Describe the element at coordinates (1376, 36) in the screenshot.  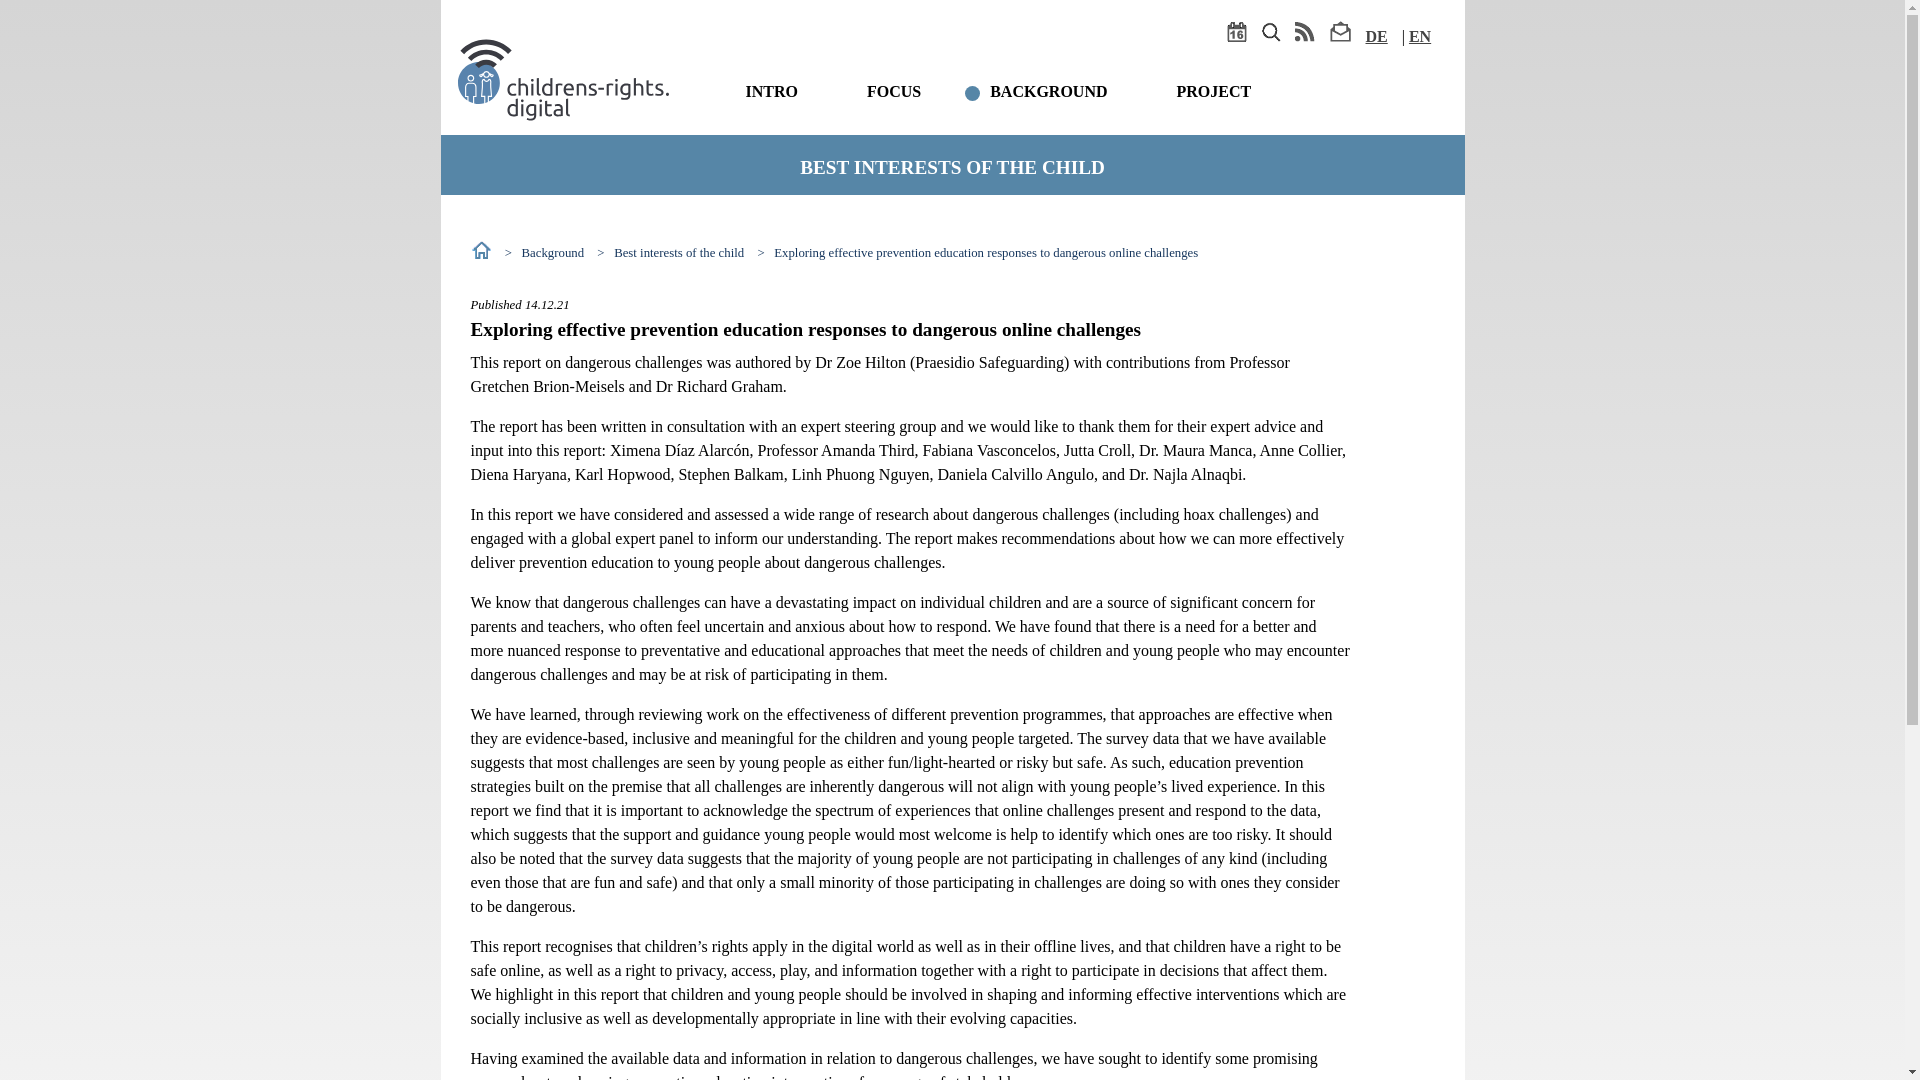
I see `DE` at that location.